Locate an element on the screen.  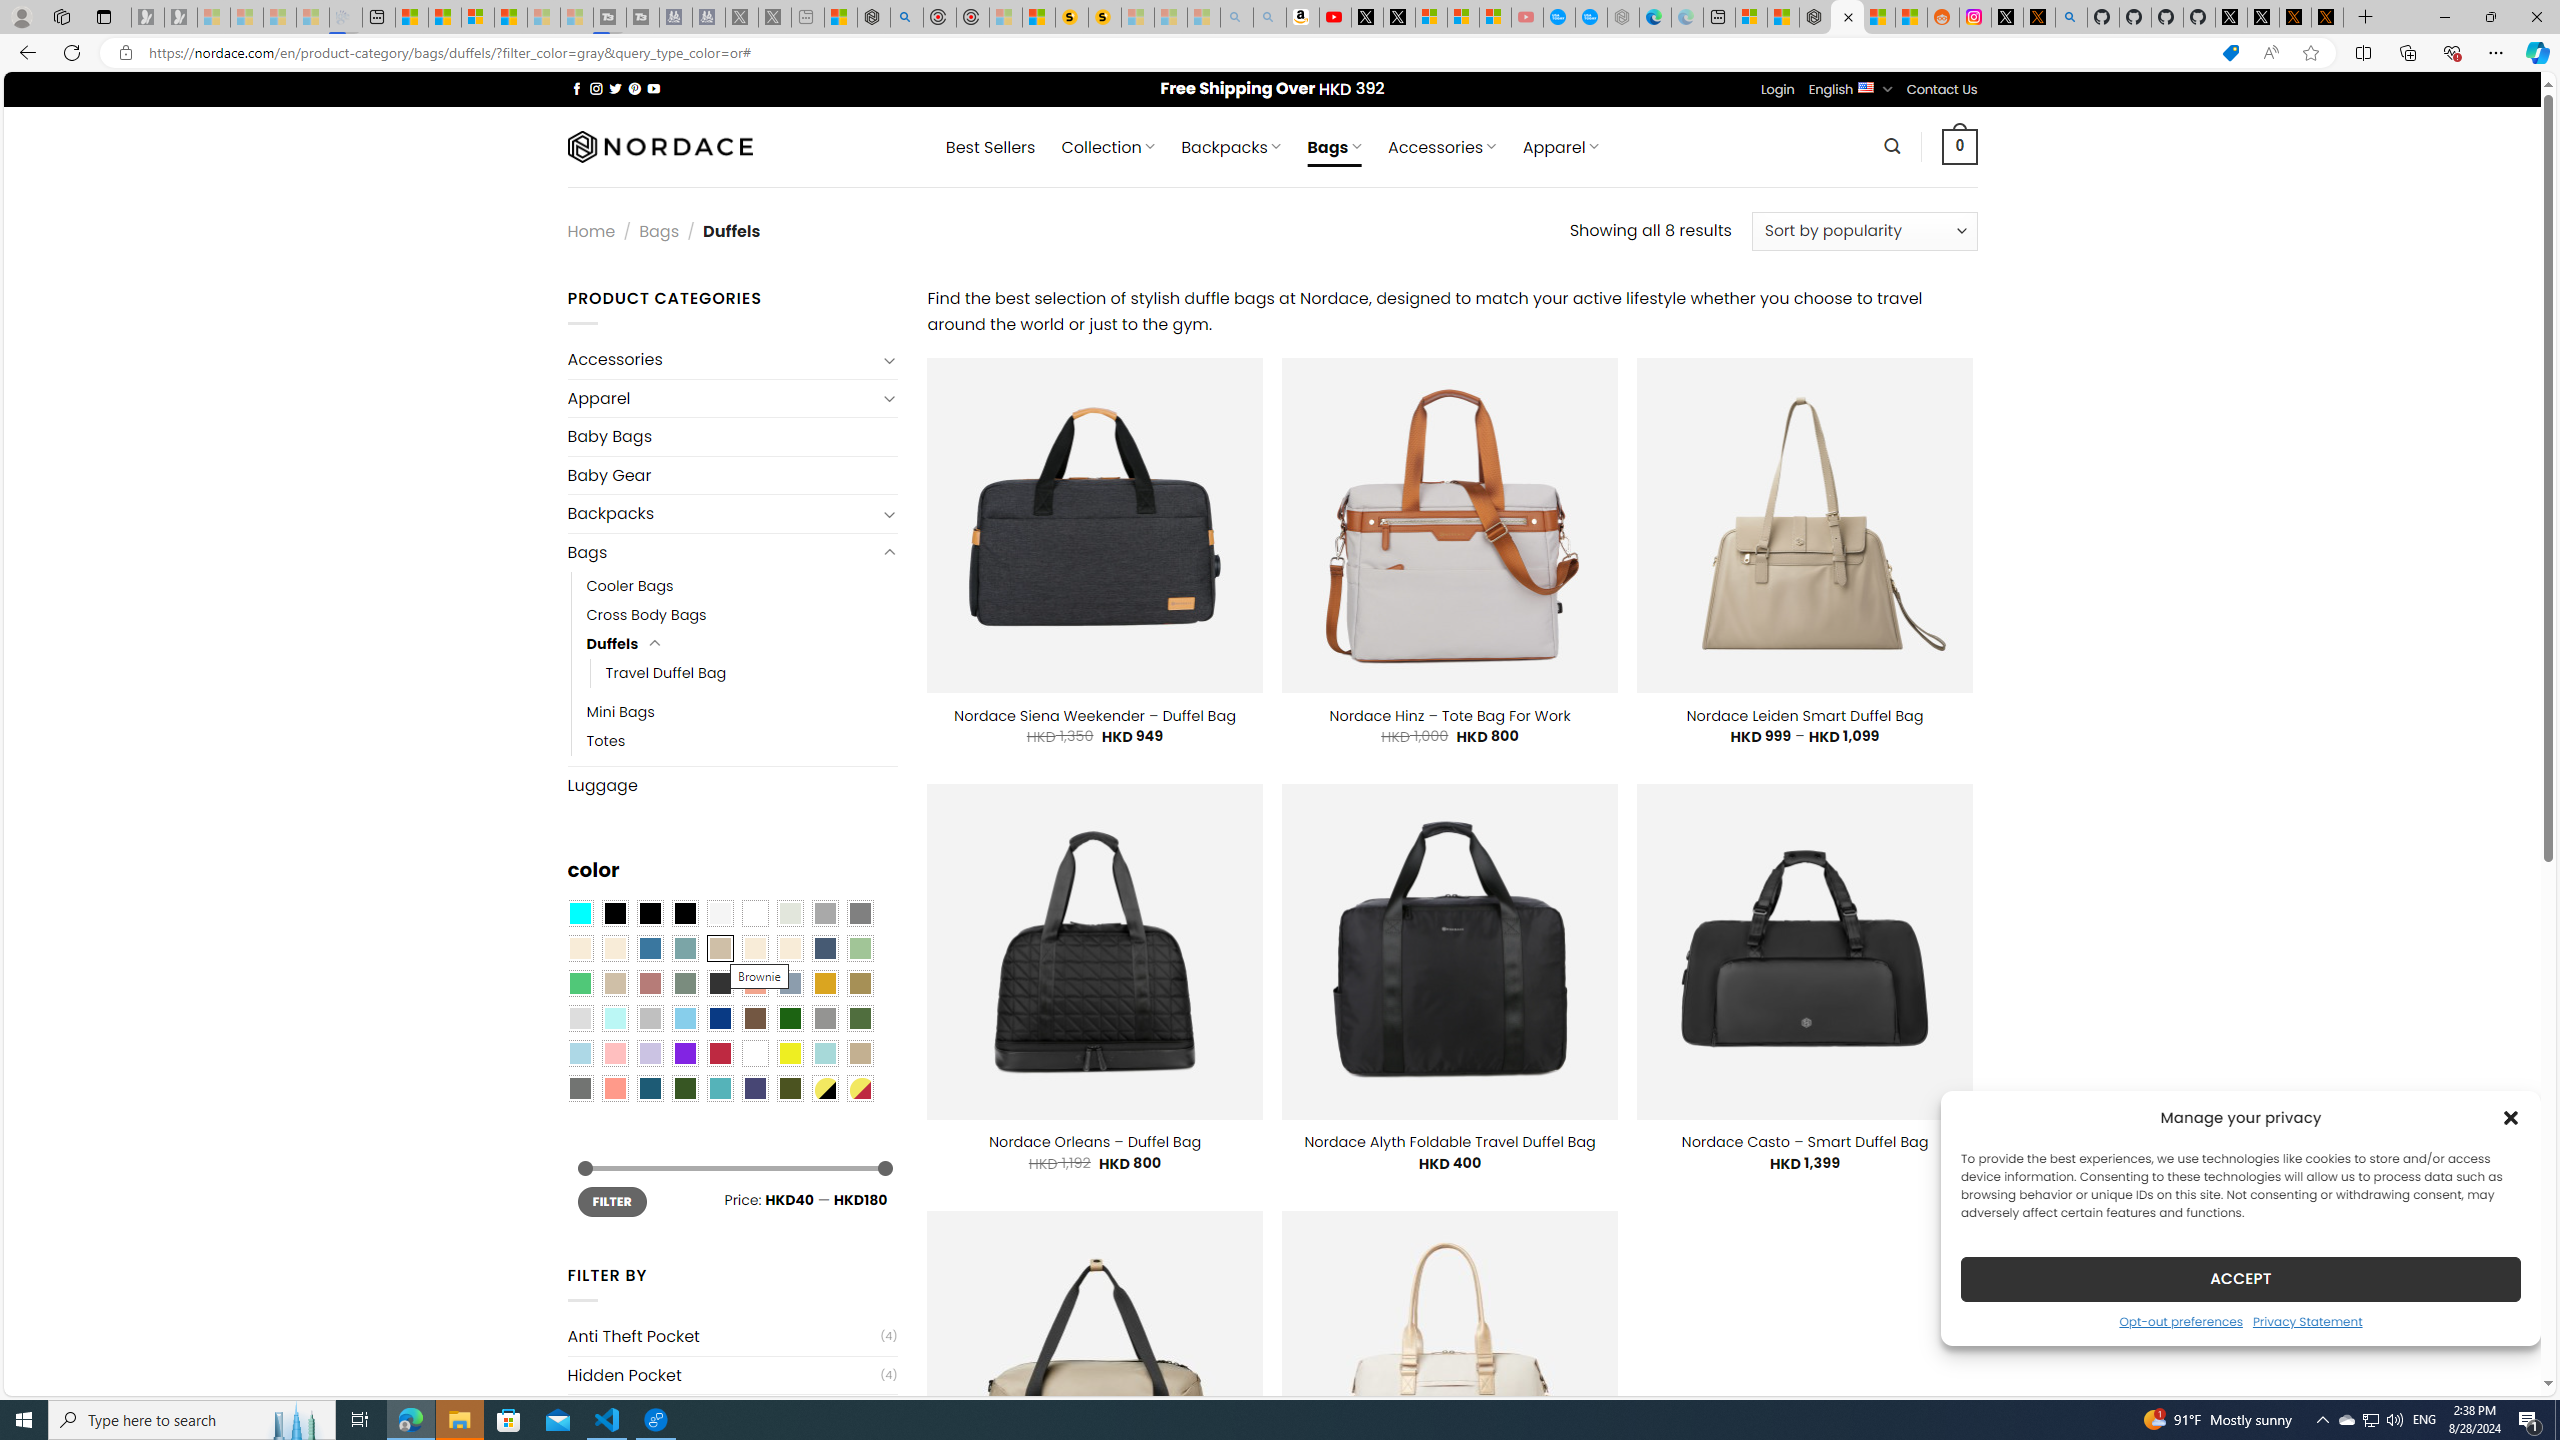
Login is located at coordinates (1778, 90).